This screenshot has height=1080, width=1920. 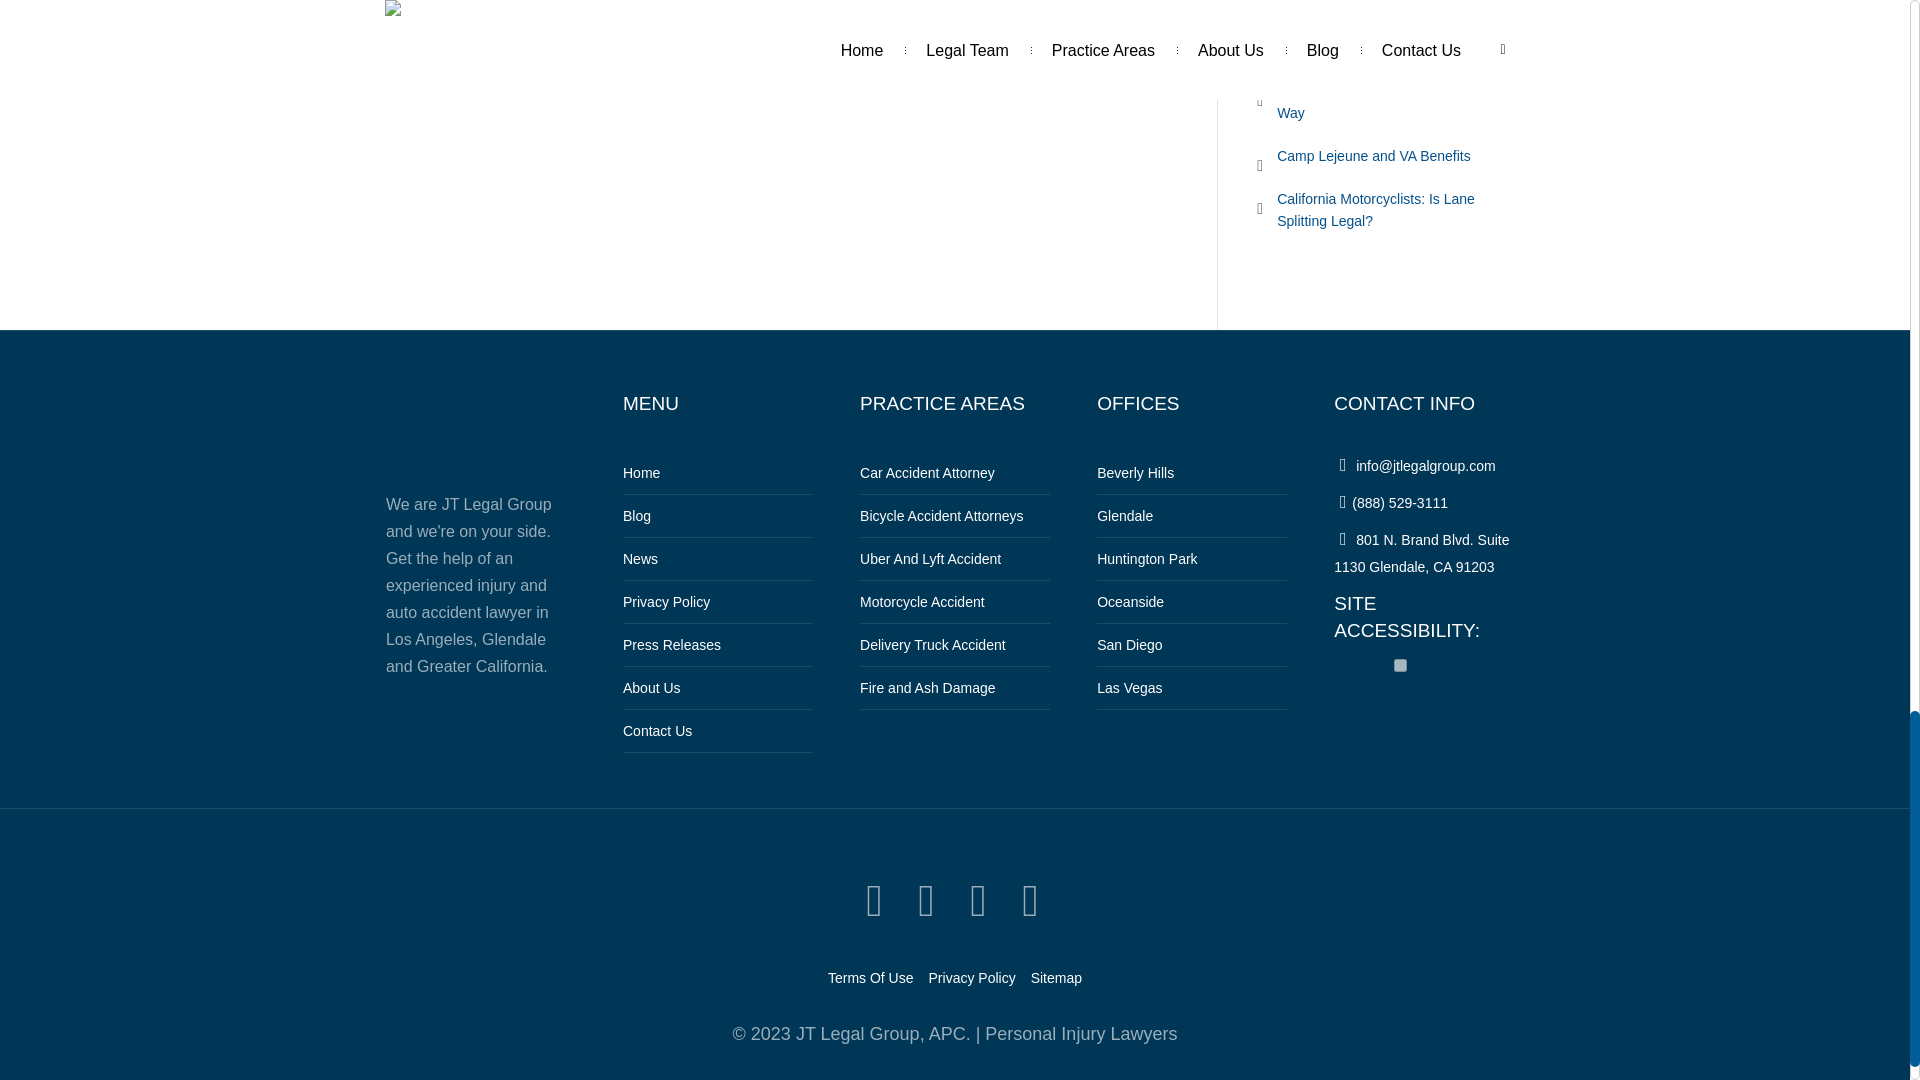 I want to click on on, so click(x=1400, y=664).